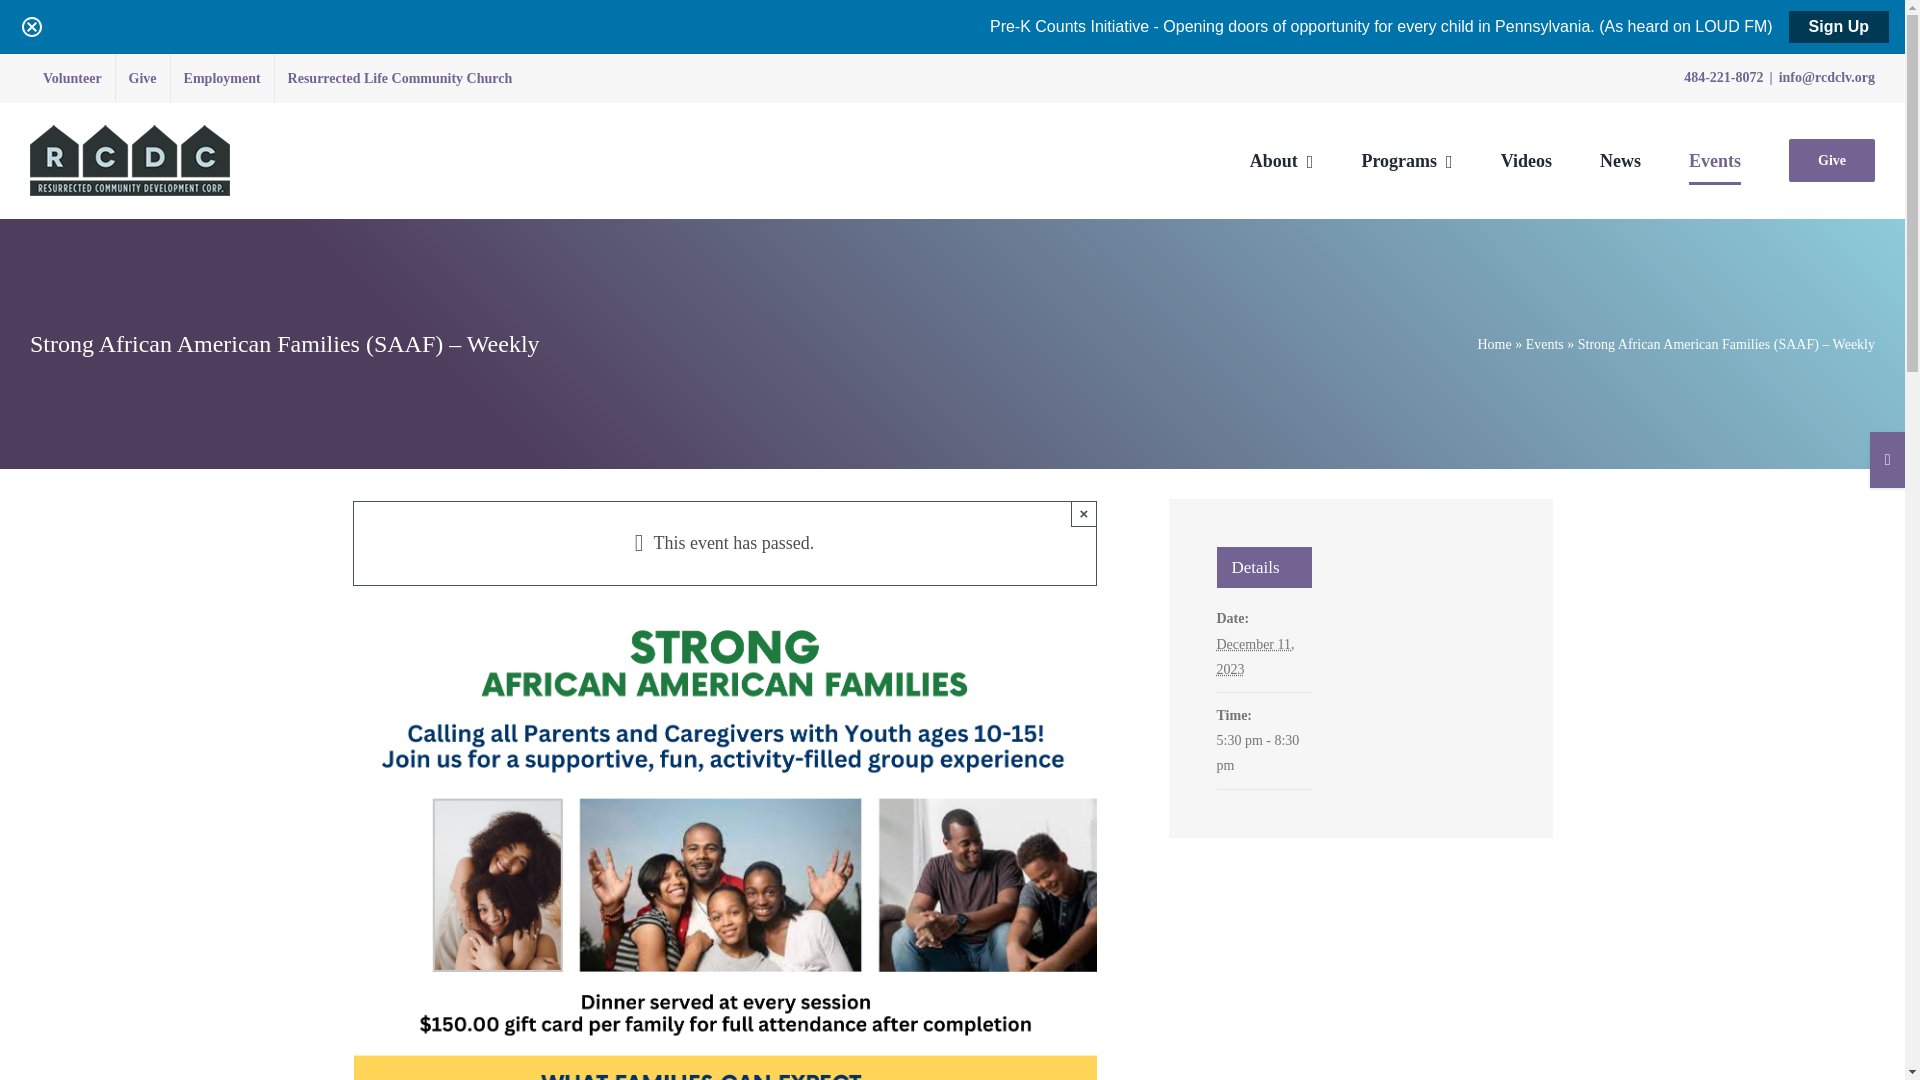 The width and height of the screenshot is (1920, 1080). Describe the element at coordinates (222, 78) in the screenshot. I see `Employment` at that location.